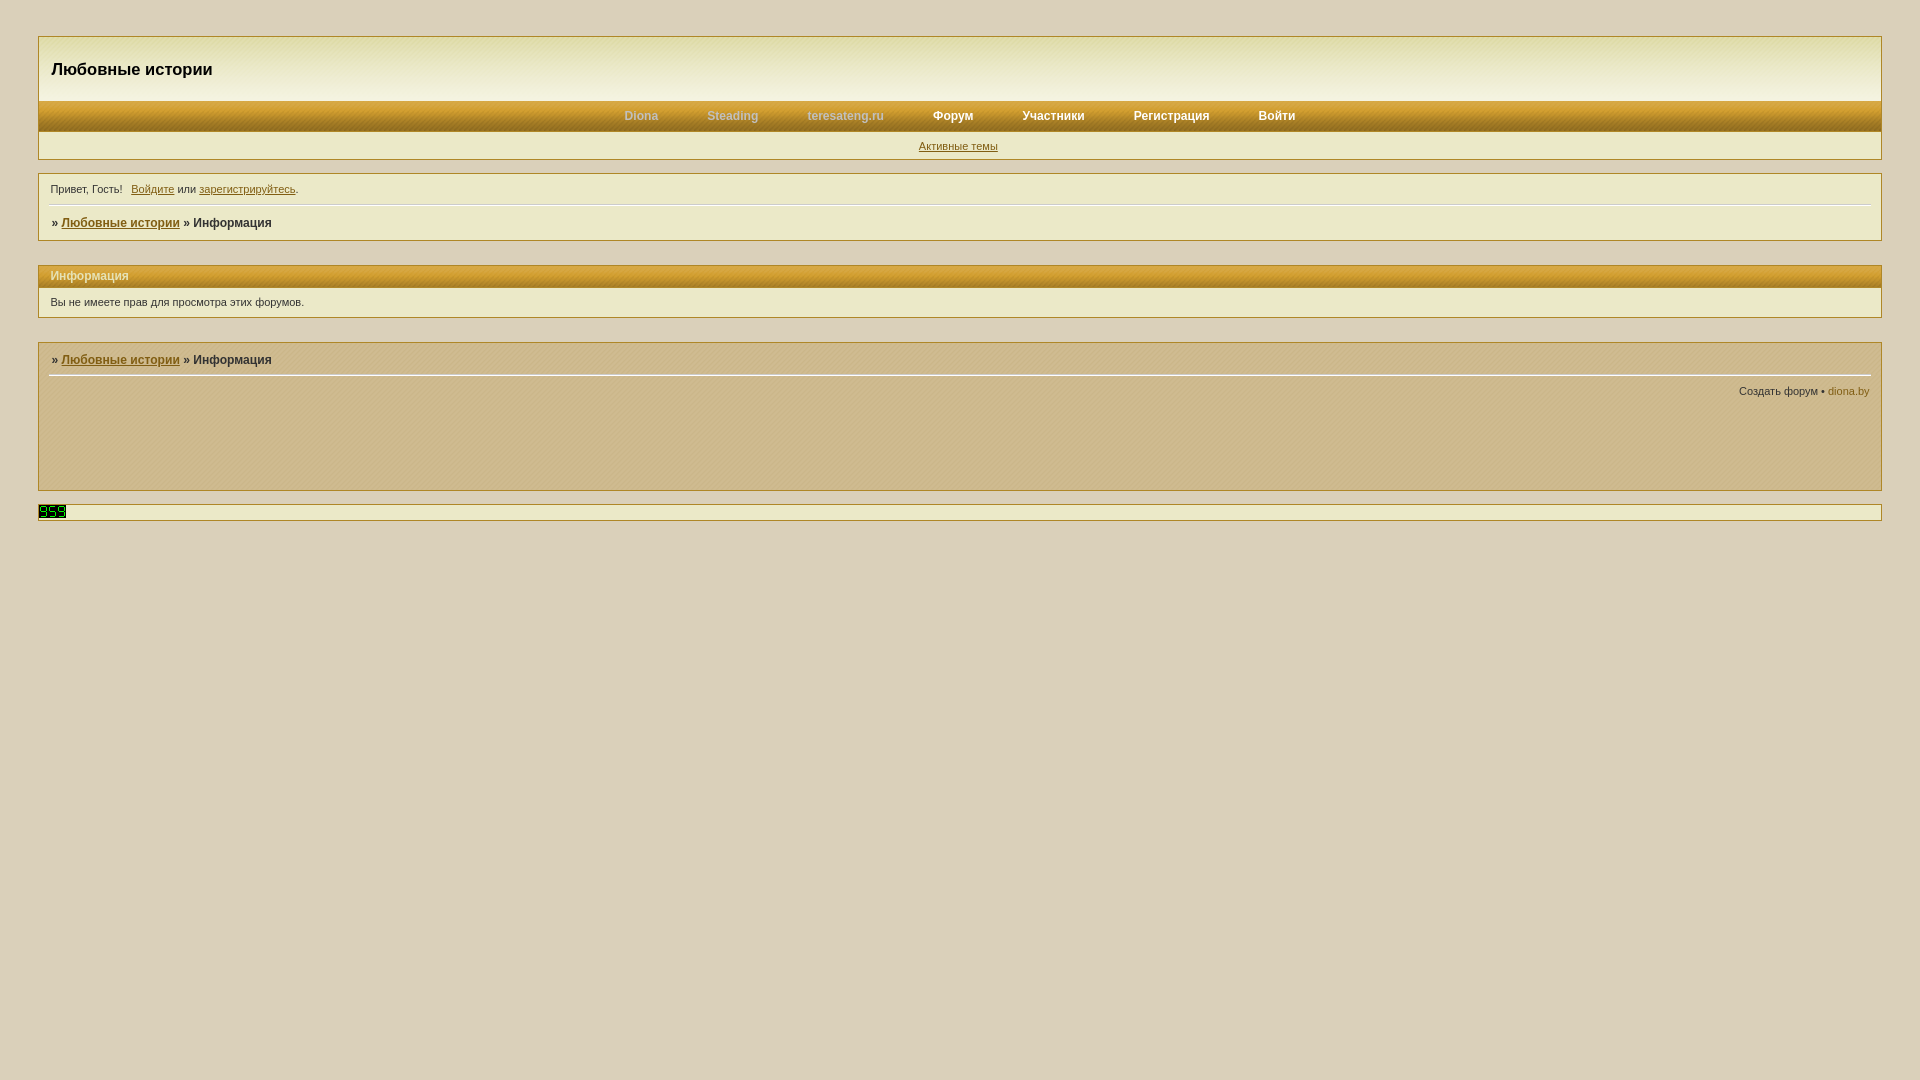 This screenshot has height=1080, width=1920. I want to click on diona.by, so click(1849, 390).